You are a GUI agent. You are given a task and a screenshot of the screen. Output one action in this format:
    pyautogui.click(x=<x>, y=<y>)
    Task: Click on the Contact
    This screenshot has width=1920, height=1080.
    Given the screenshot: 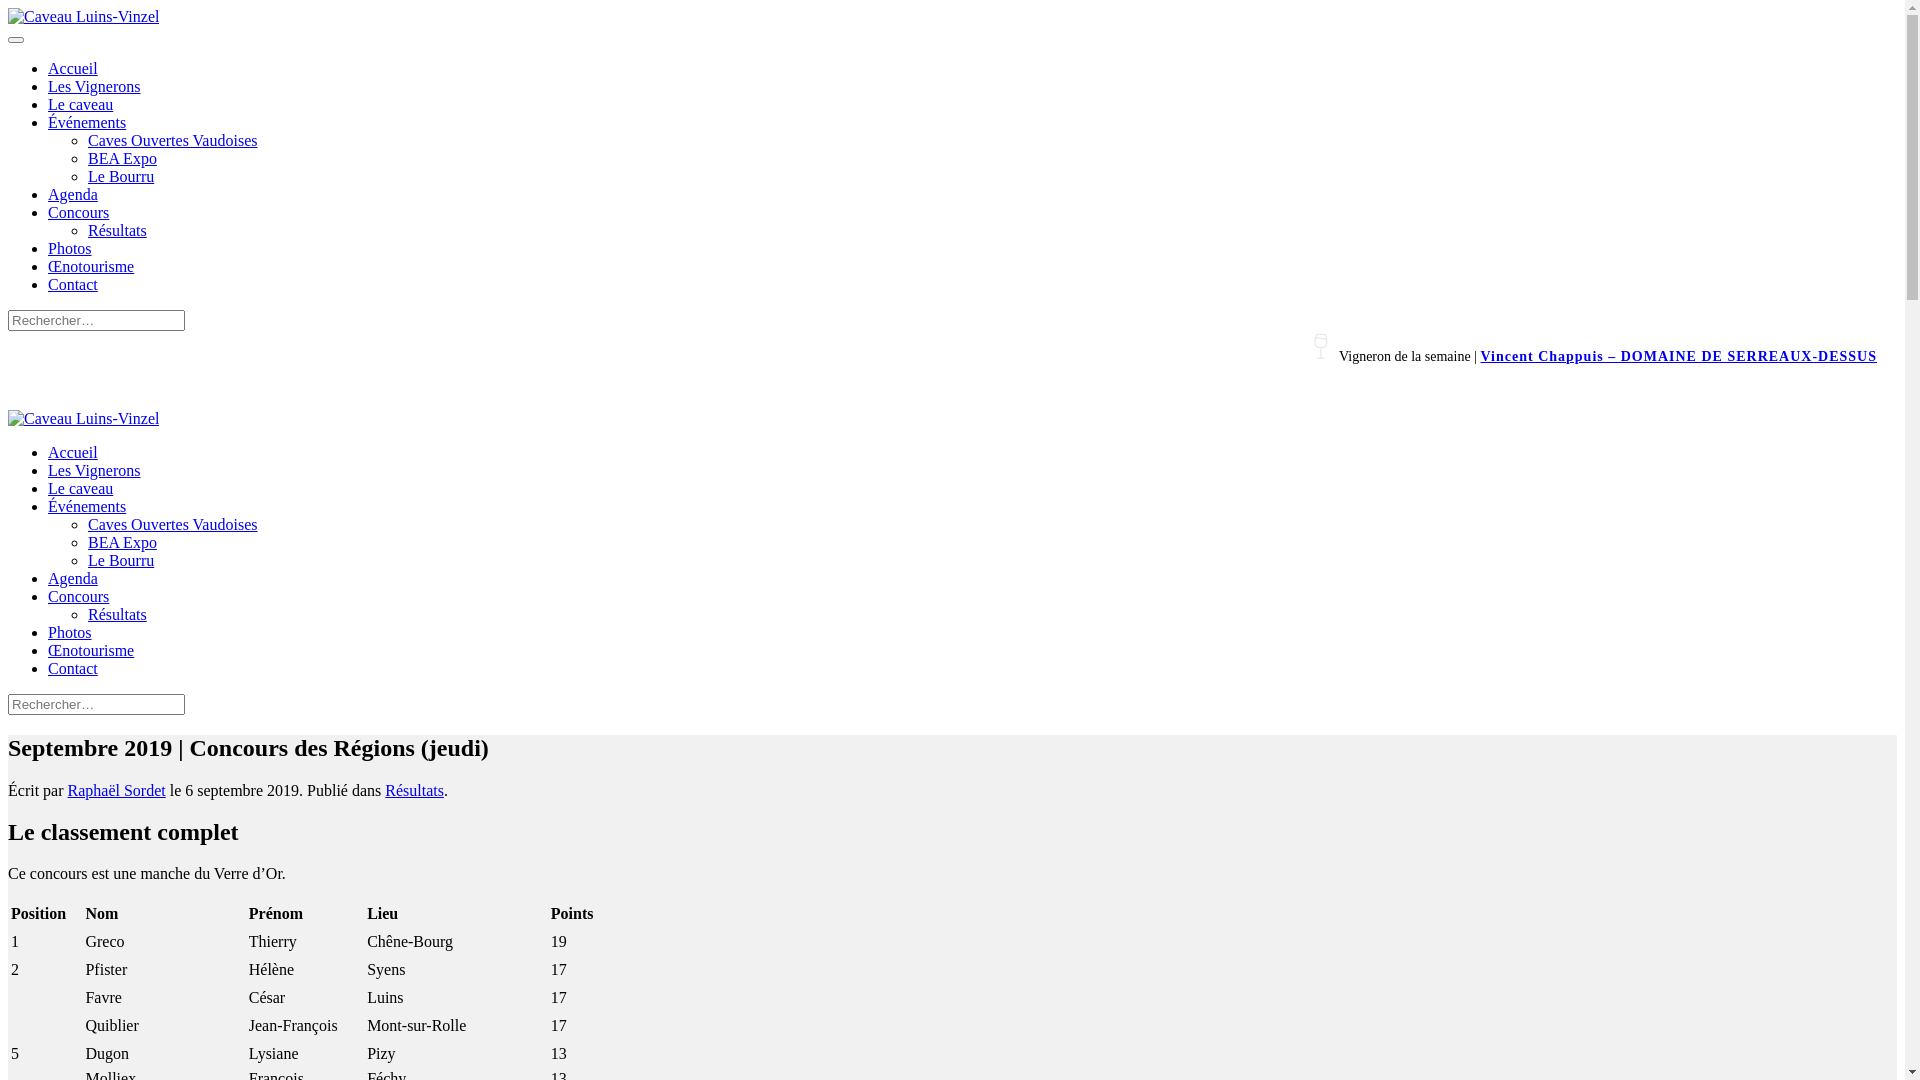 What is the action you would take?
    pyautogui.click(x=73, y=668)
    